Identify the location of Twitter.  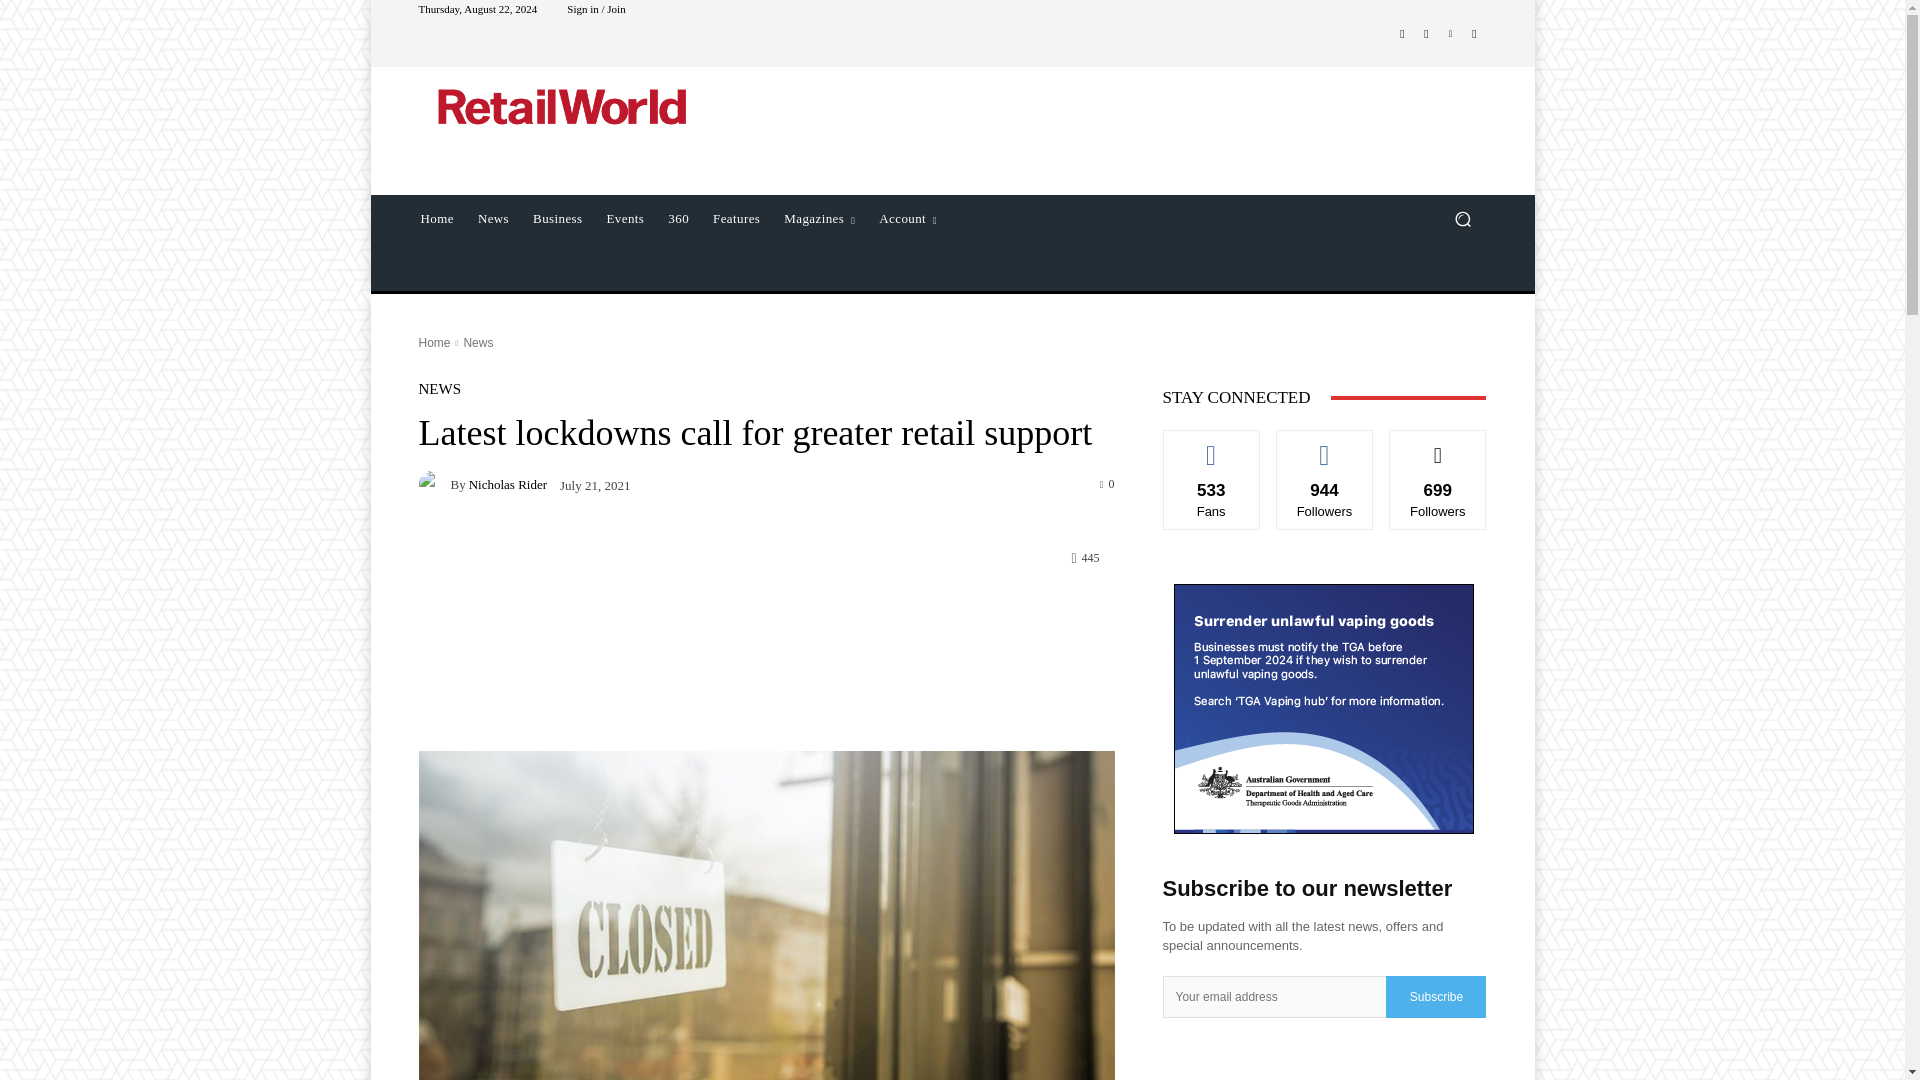
(1474, 34).